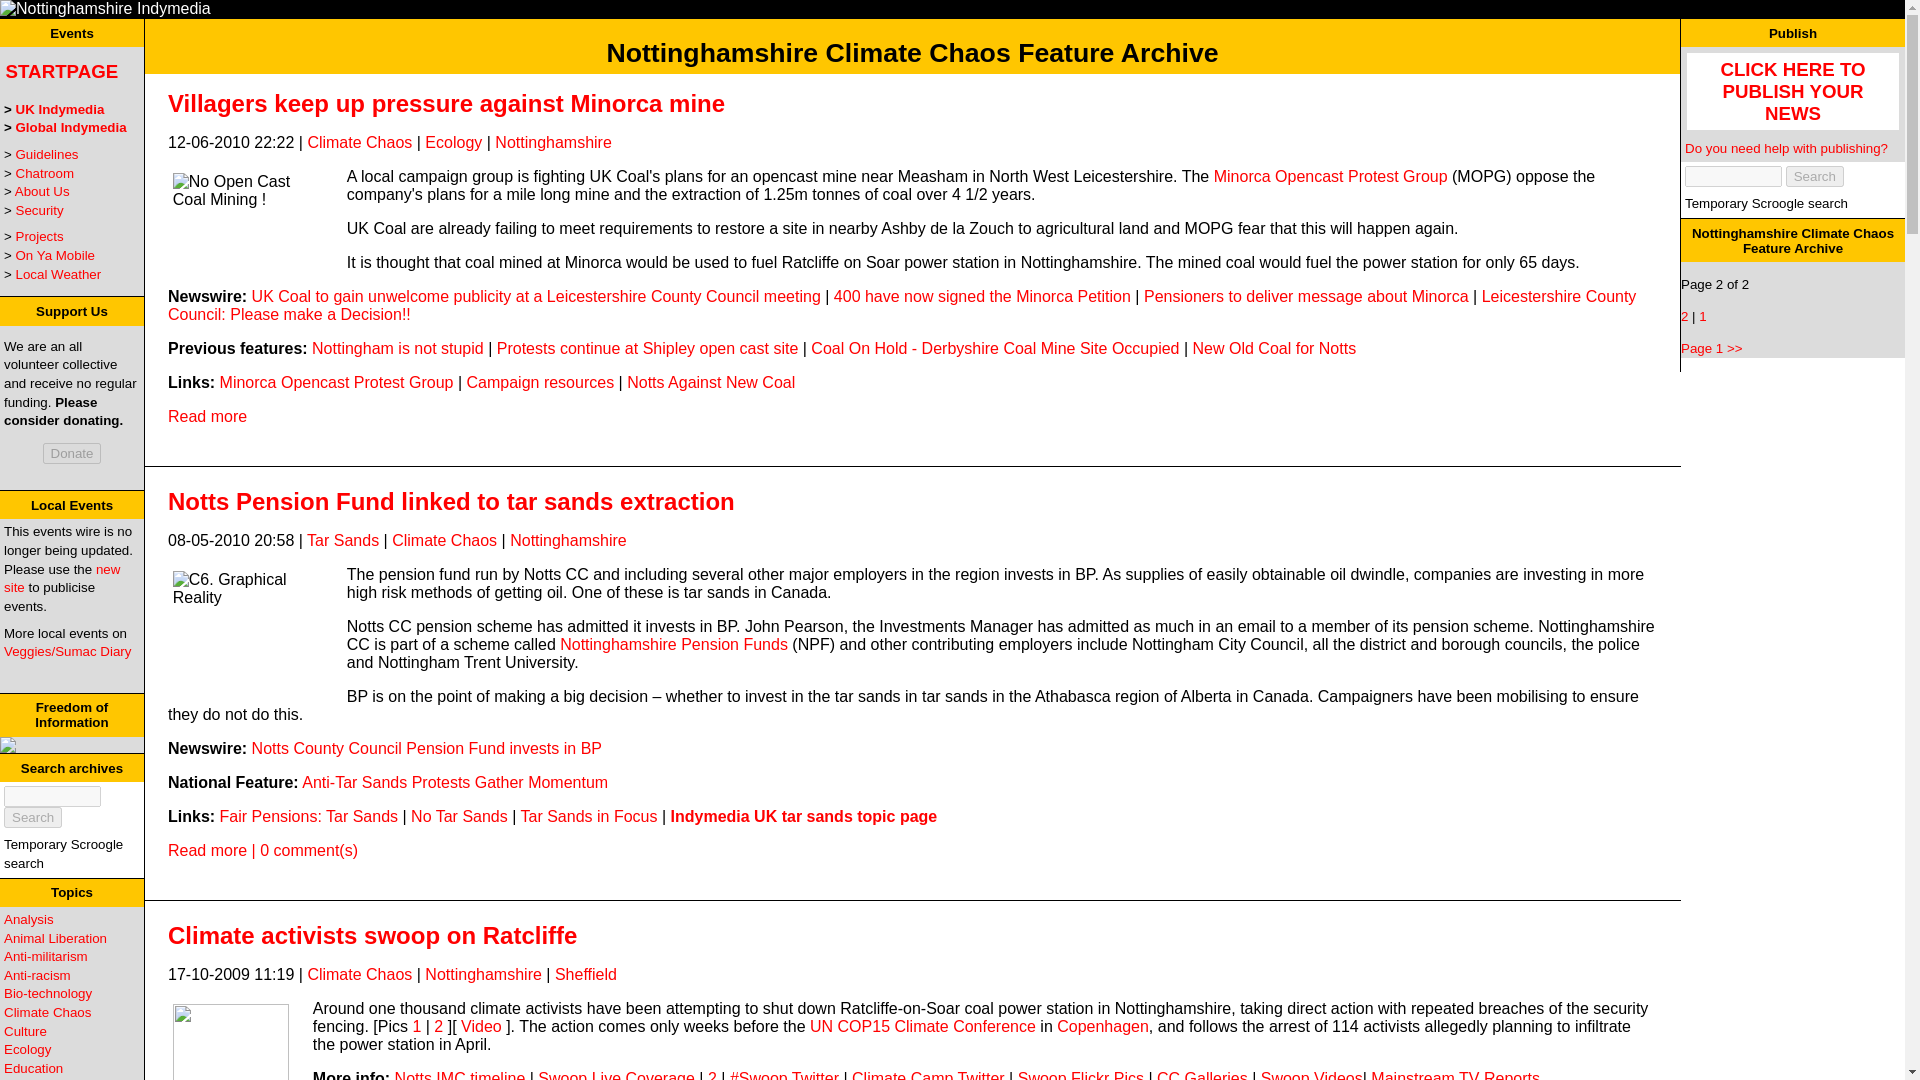 Image resolution: width=1920 pixels, height=1080 pixels. What do you see at coordinates (44, 174) in the screenshot?
I see `Chatroom` at bounding box center [44, 174].